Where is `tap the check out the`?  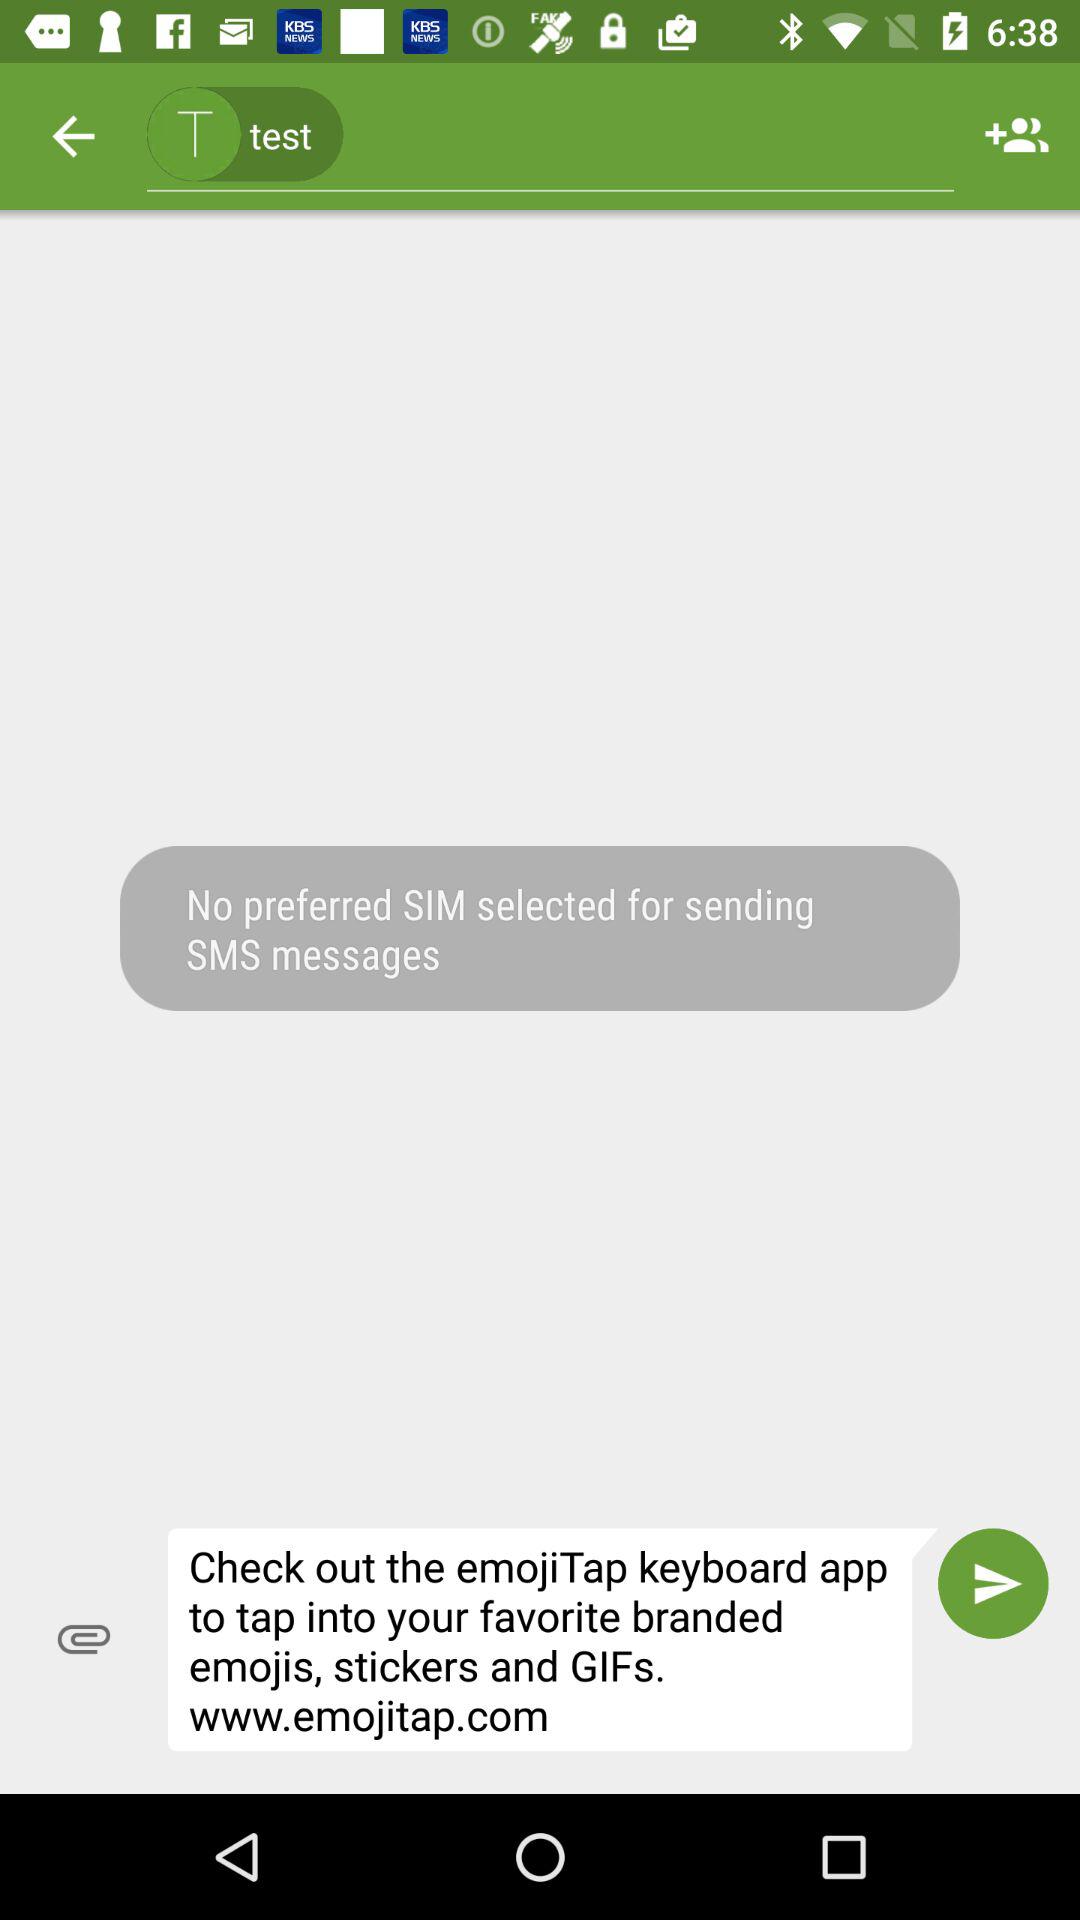
tap the check out the is located at coordinates (553, 1640).